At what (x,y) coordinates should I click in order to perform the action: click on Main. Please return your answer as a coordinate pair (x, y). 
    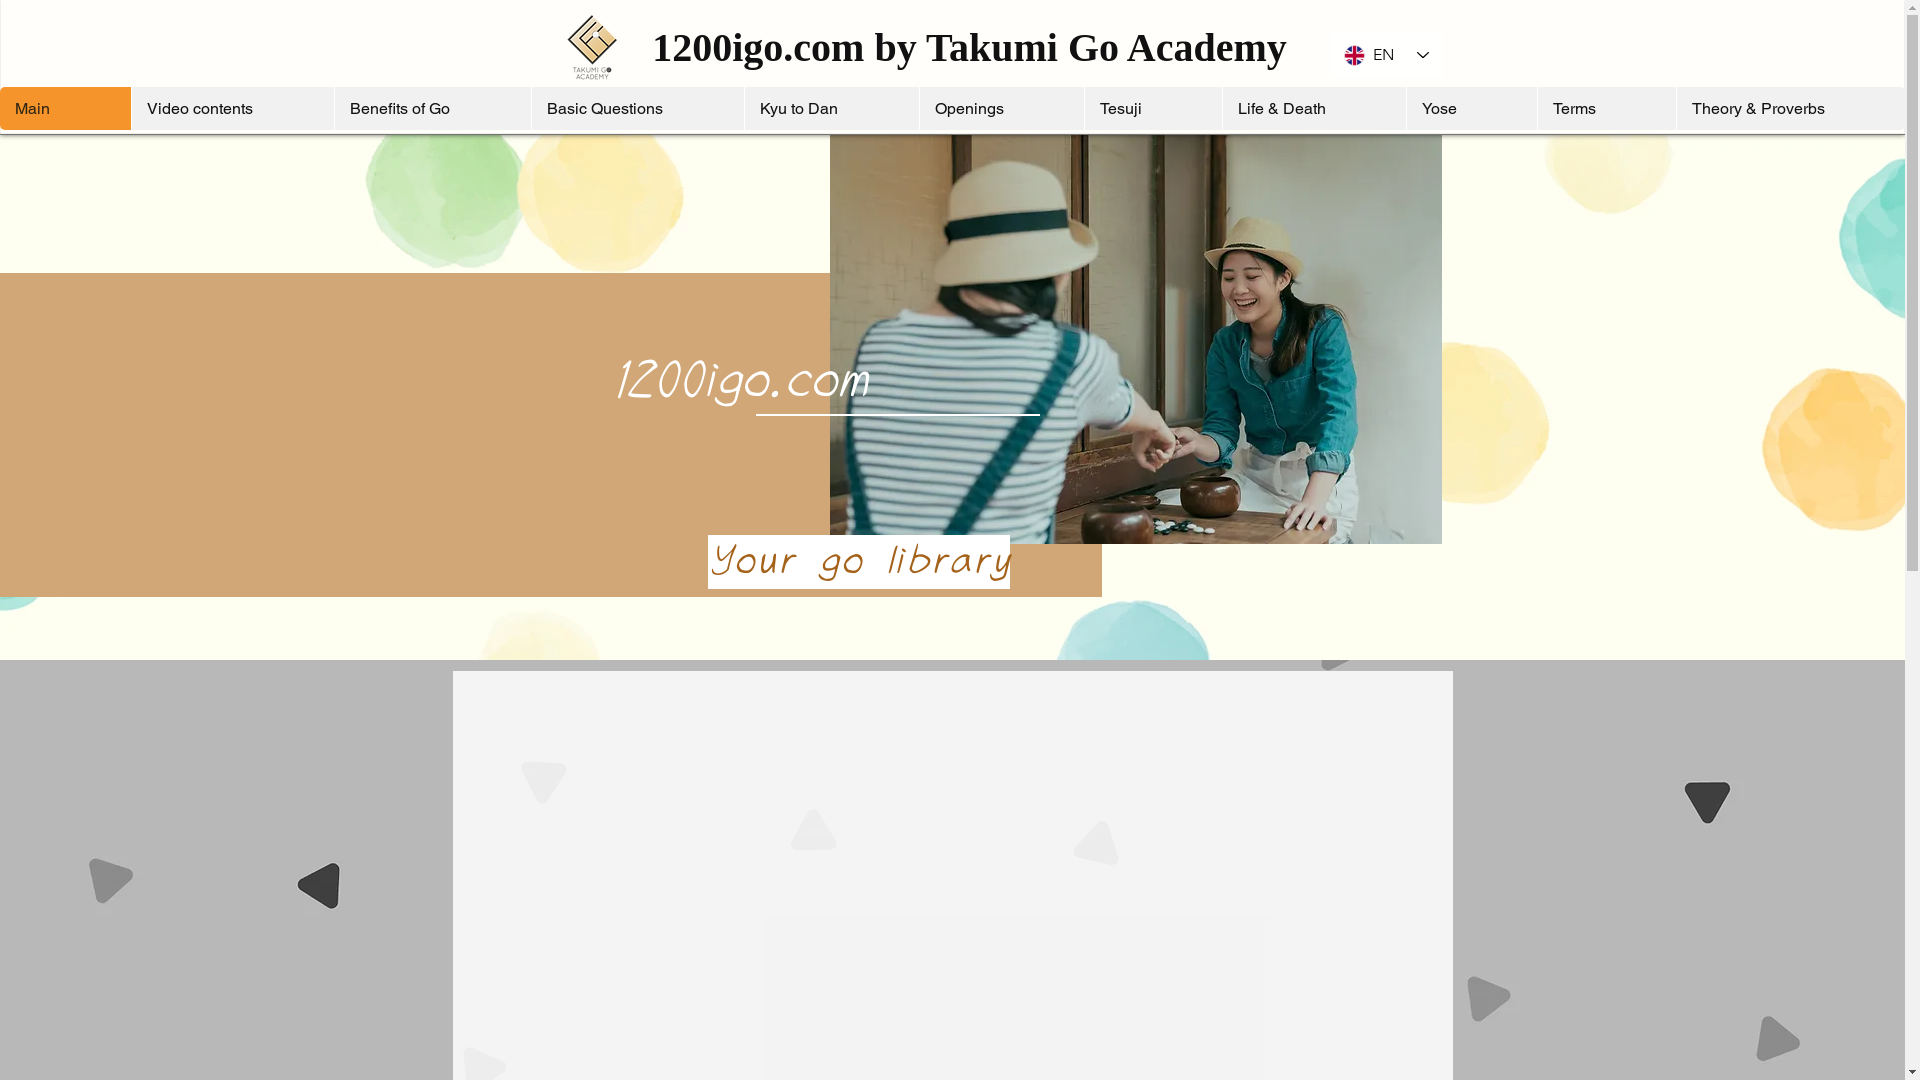
    Looking at the image, I should click on (66, 108).